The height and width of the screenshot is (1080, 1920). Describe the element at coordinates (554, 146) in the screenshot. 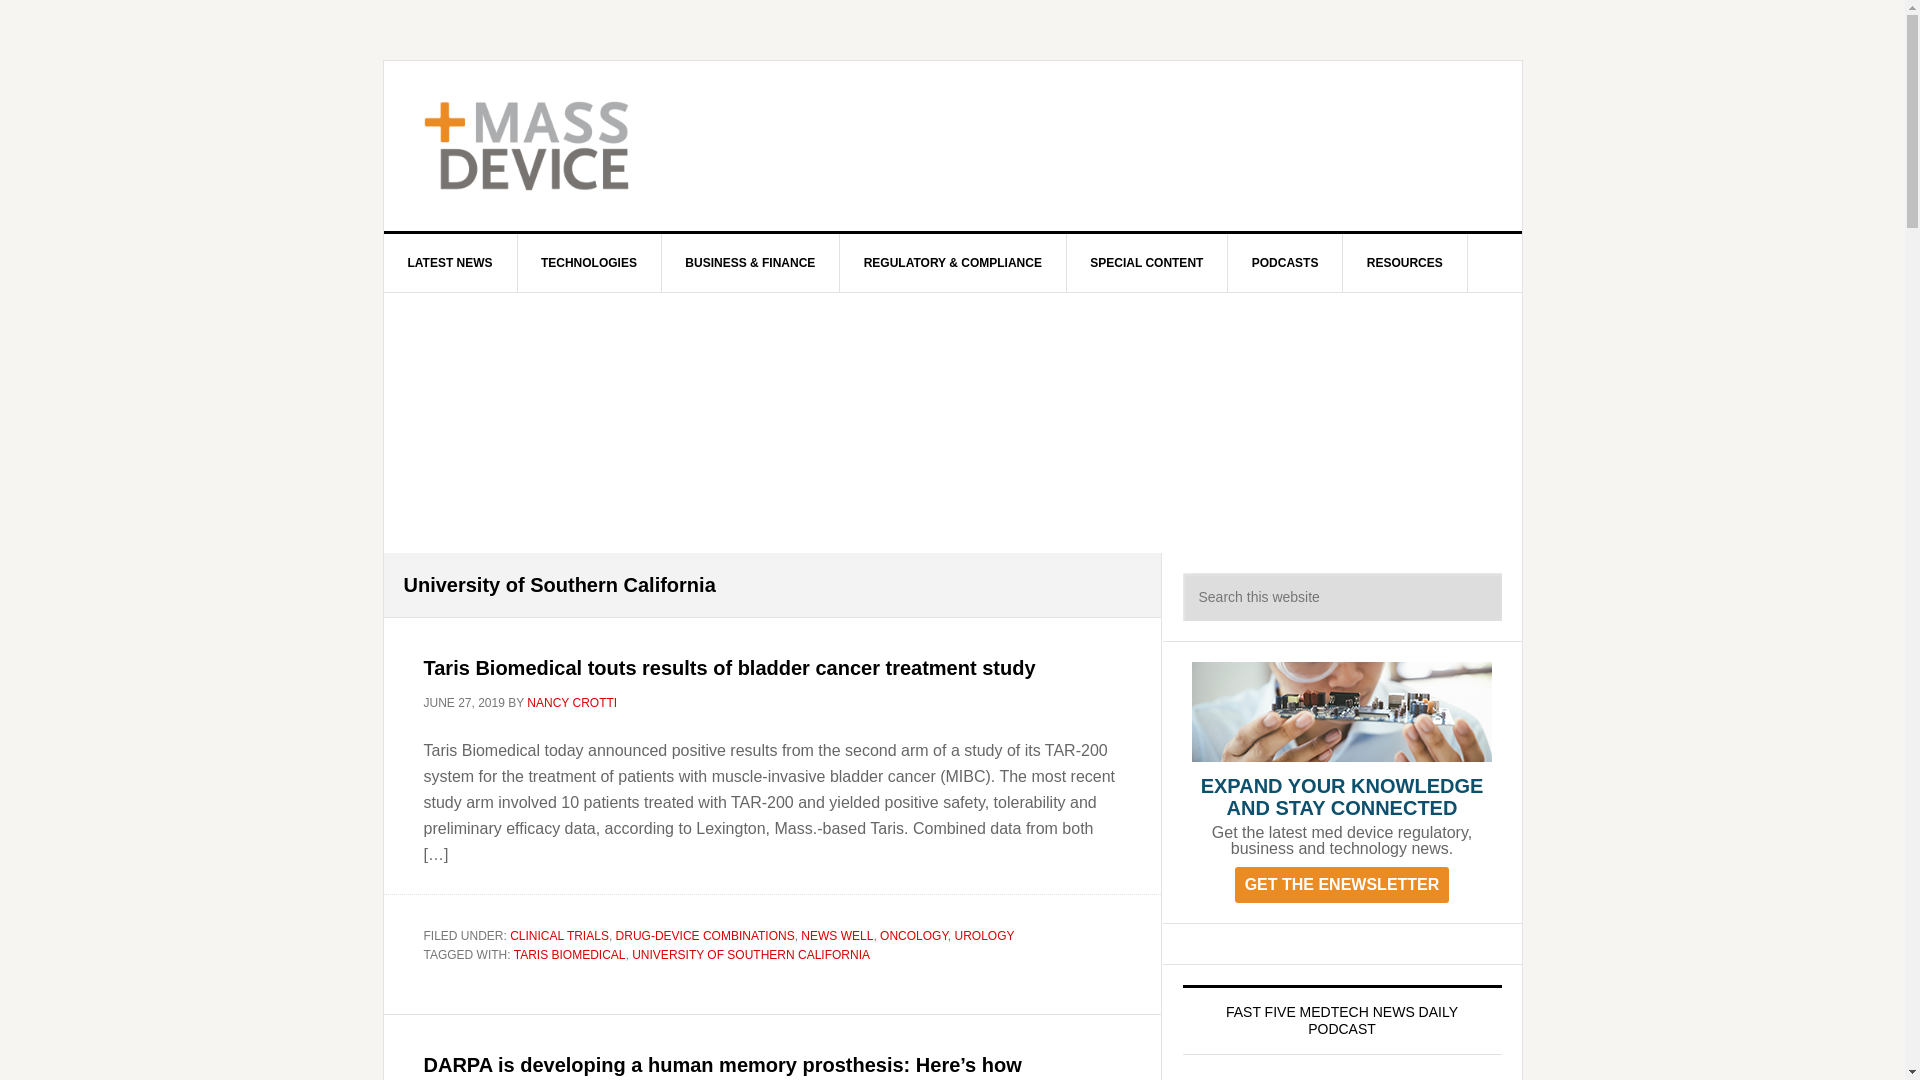

I see `MASSDEVICE` at that location.